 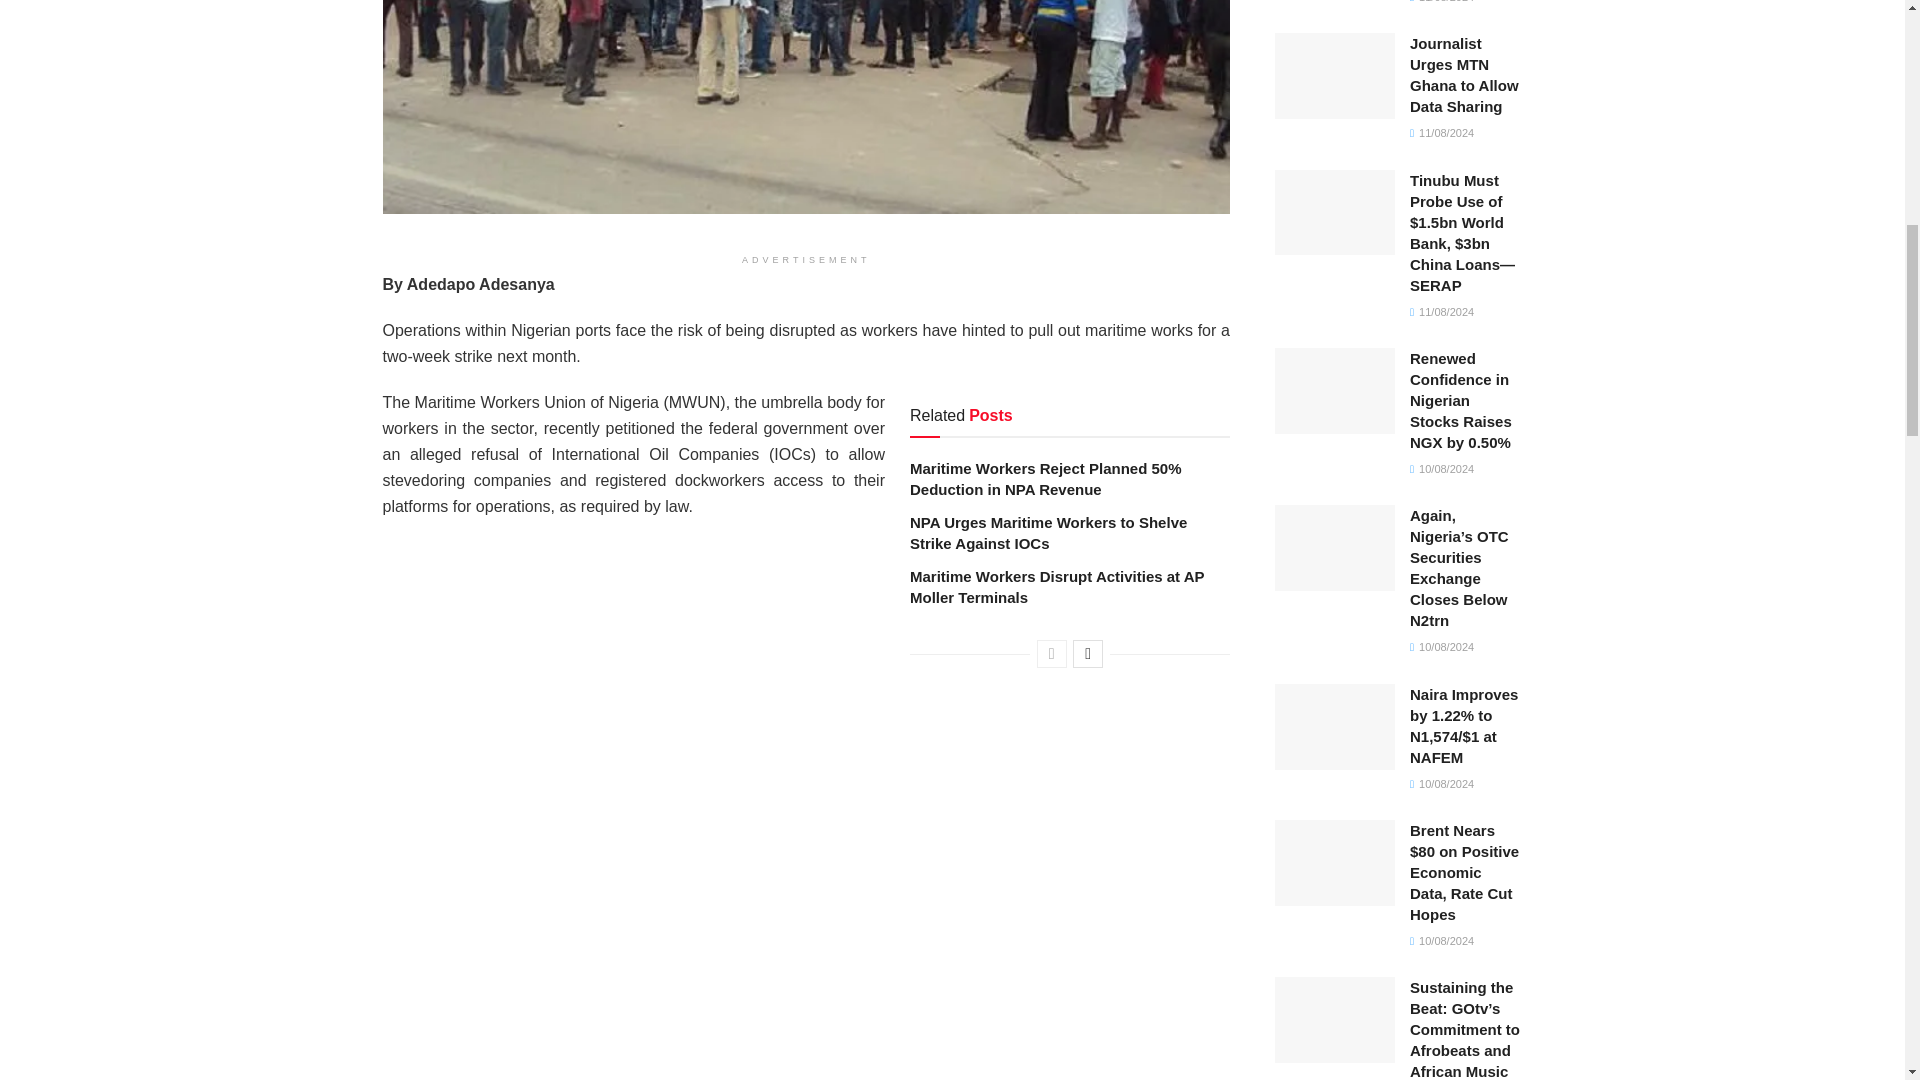 I want to click on Previous, so click(x=1052, y=654).